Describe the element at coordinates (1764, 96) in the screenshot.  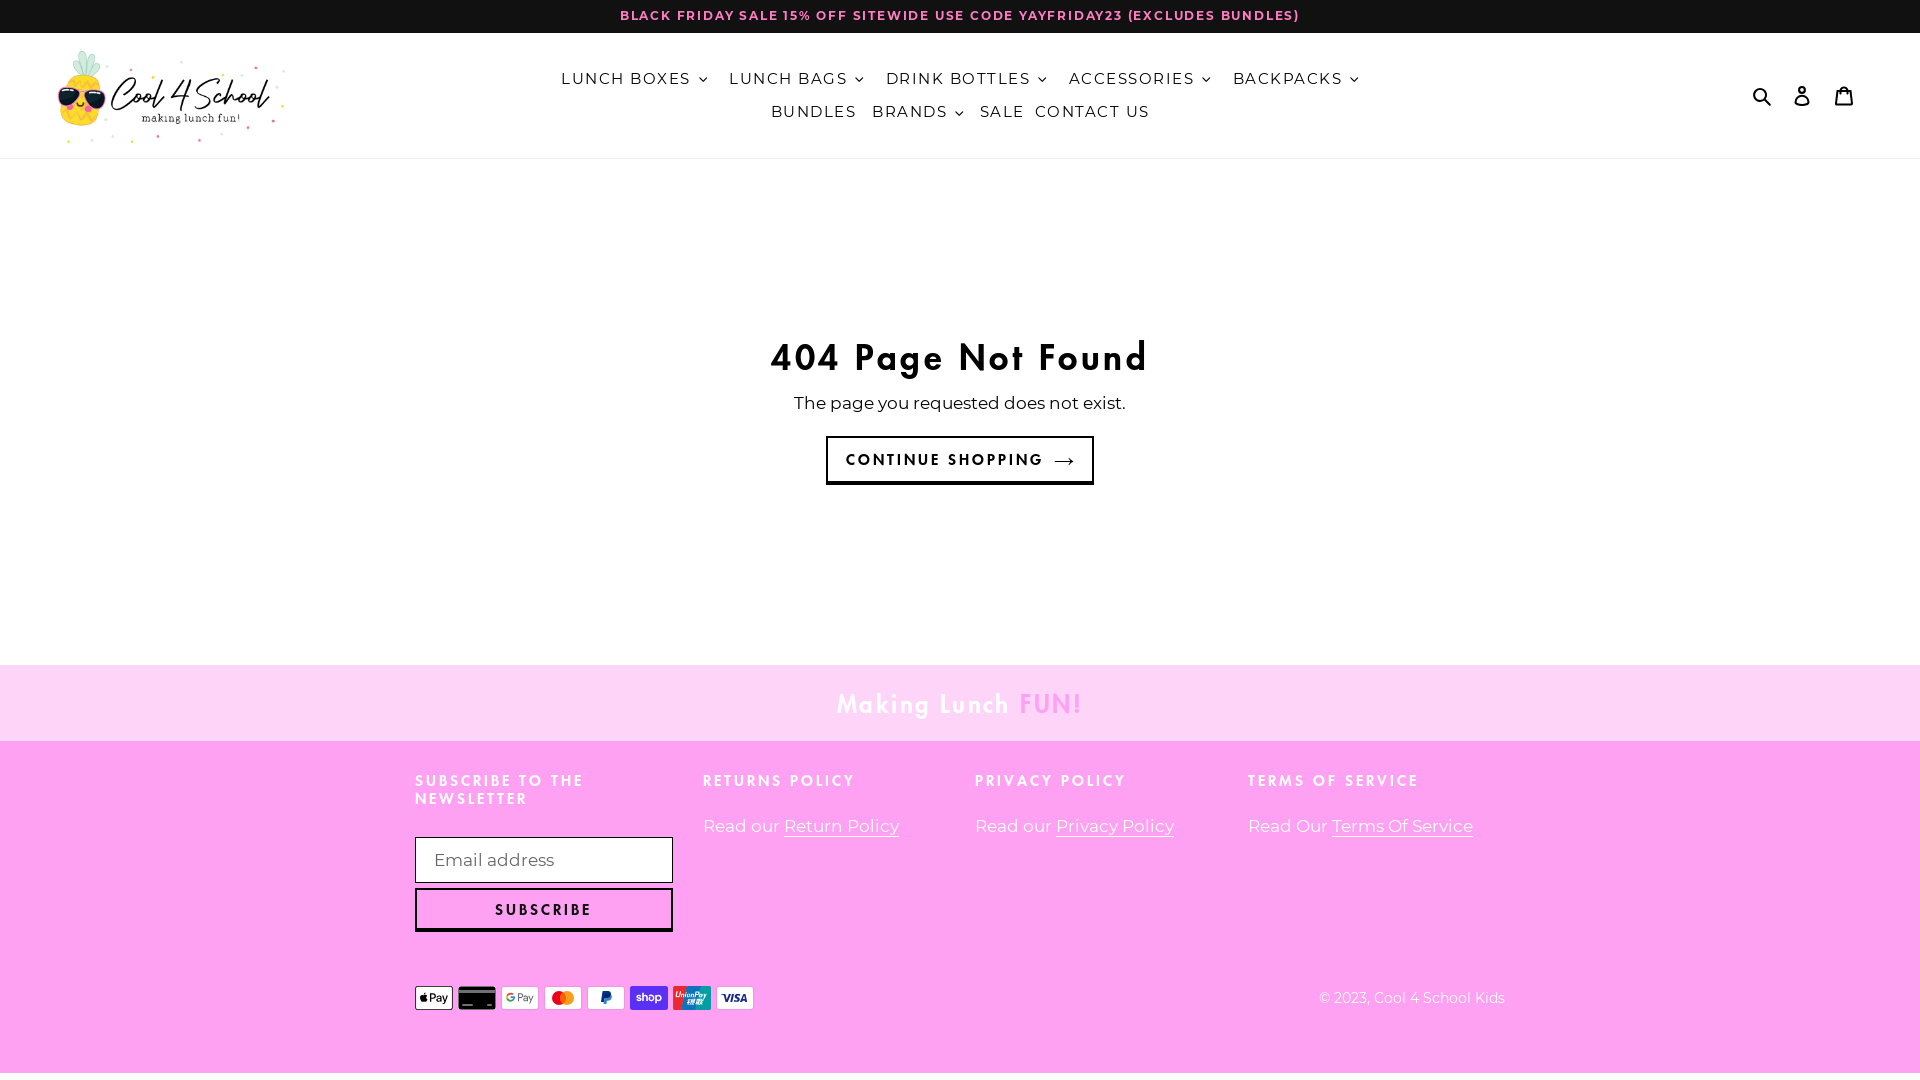
I see `Search` at that location.